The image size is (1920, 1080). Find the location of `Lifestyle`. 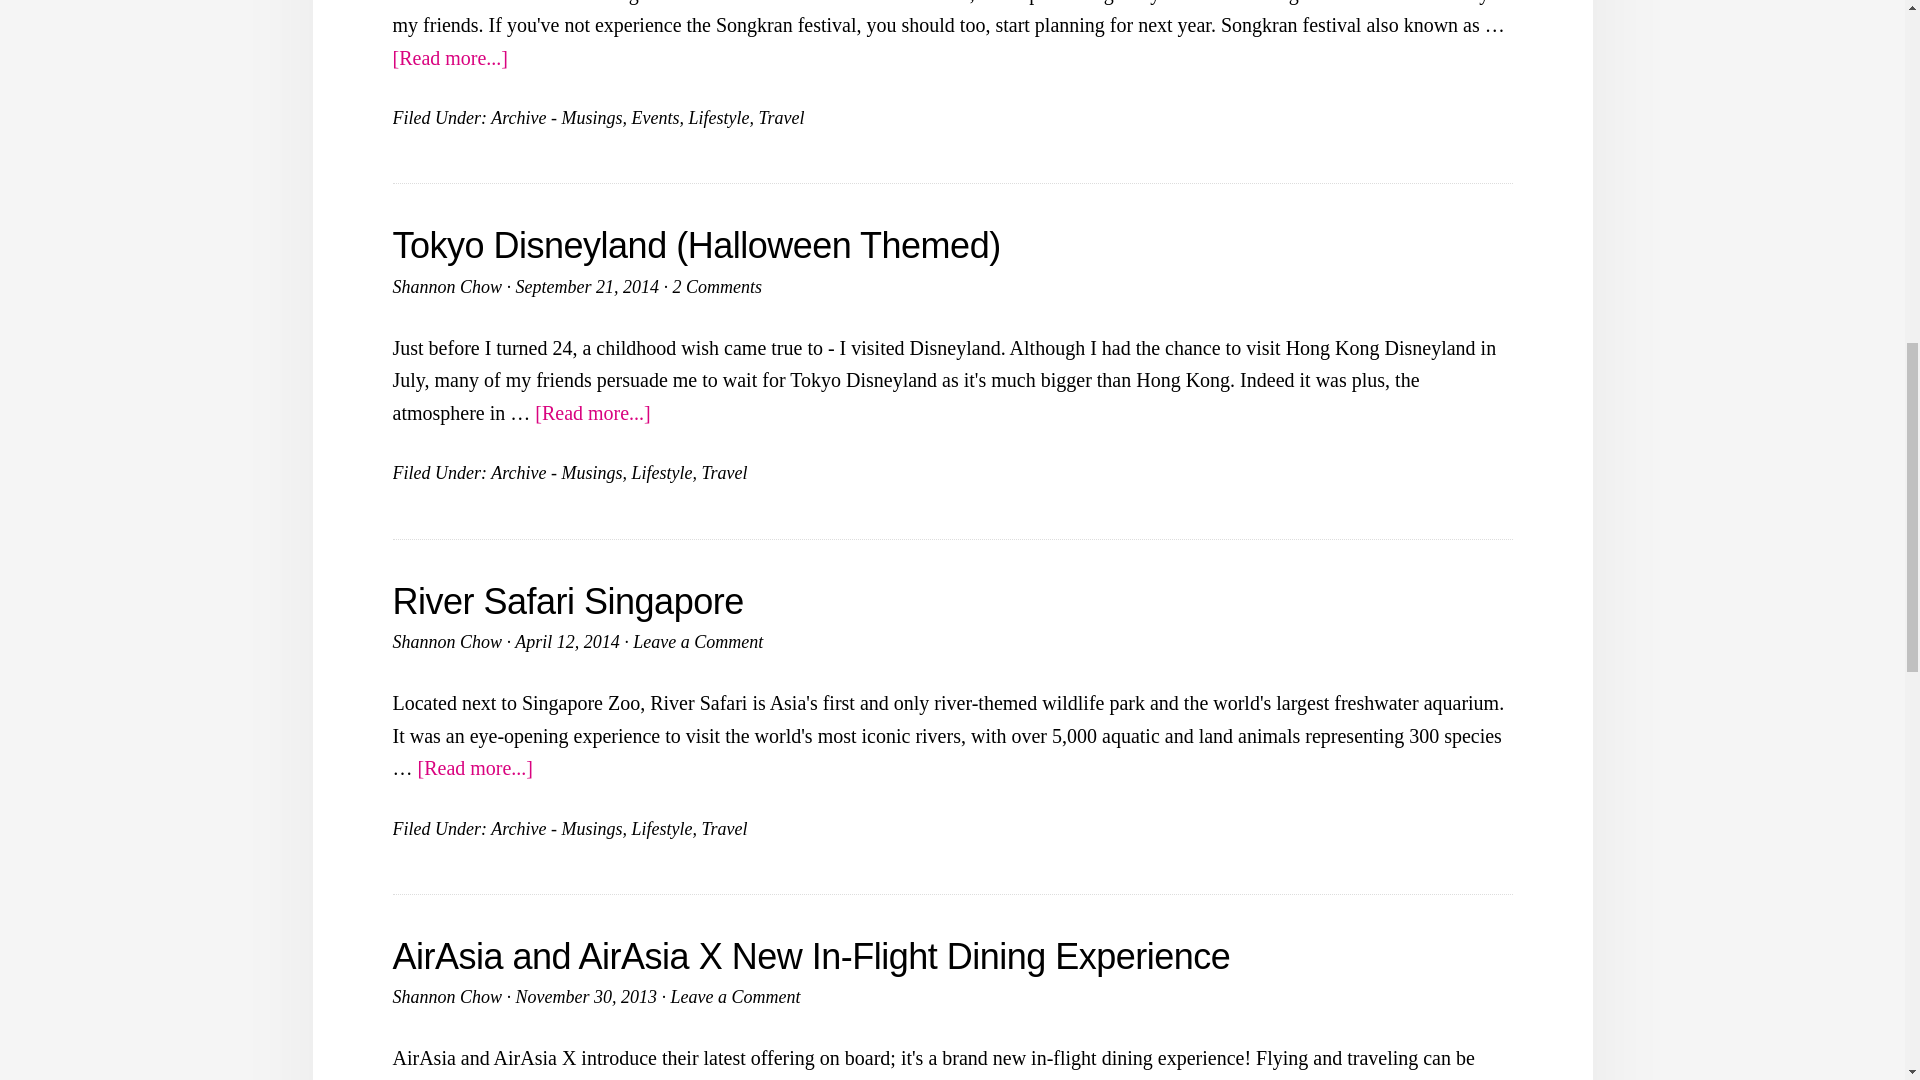

Lifestyle is located at coordinates (661, 472).